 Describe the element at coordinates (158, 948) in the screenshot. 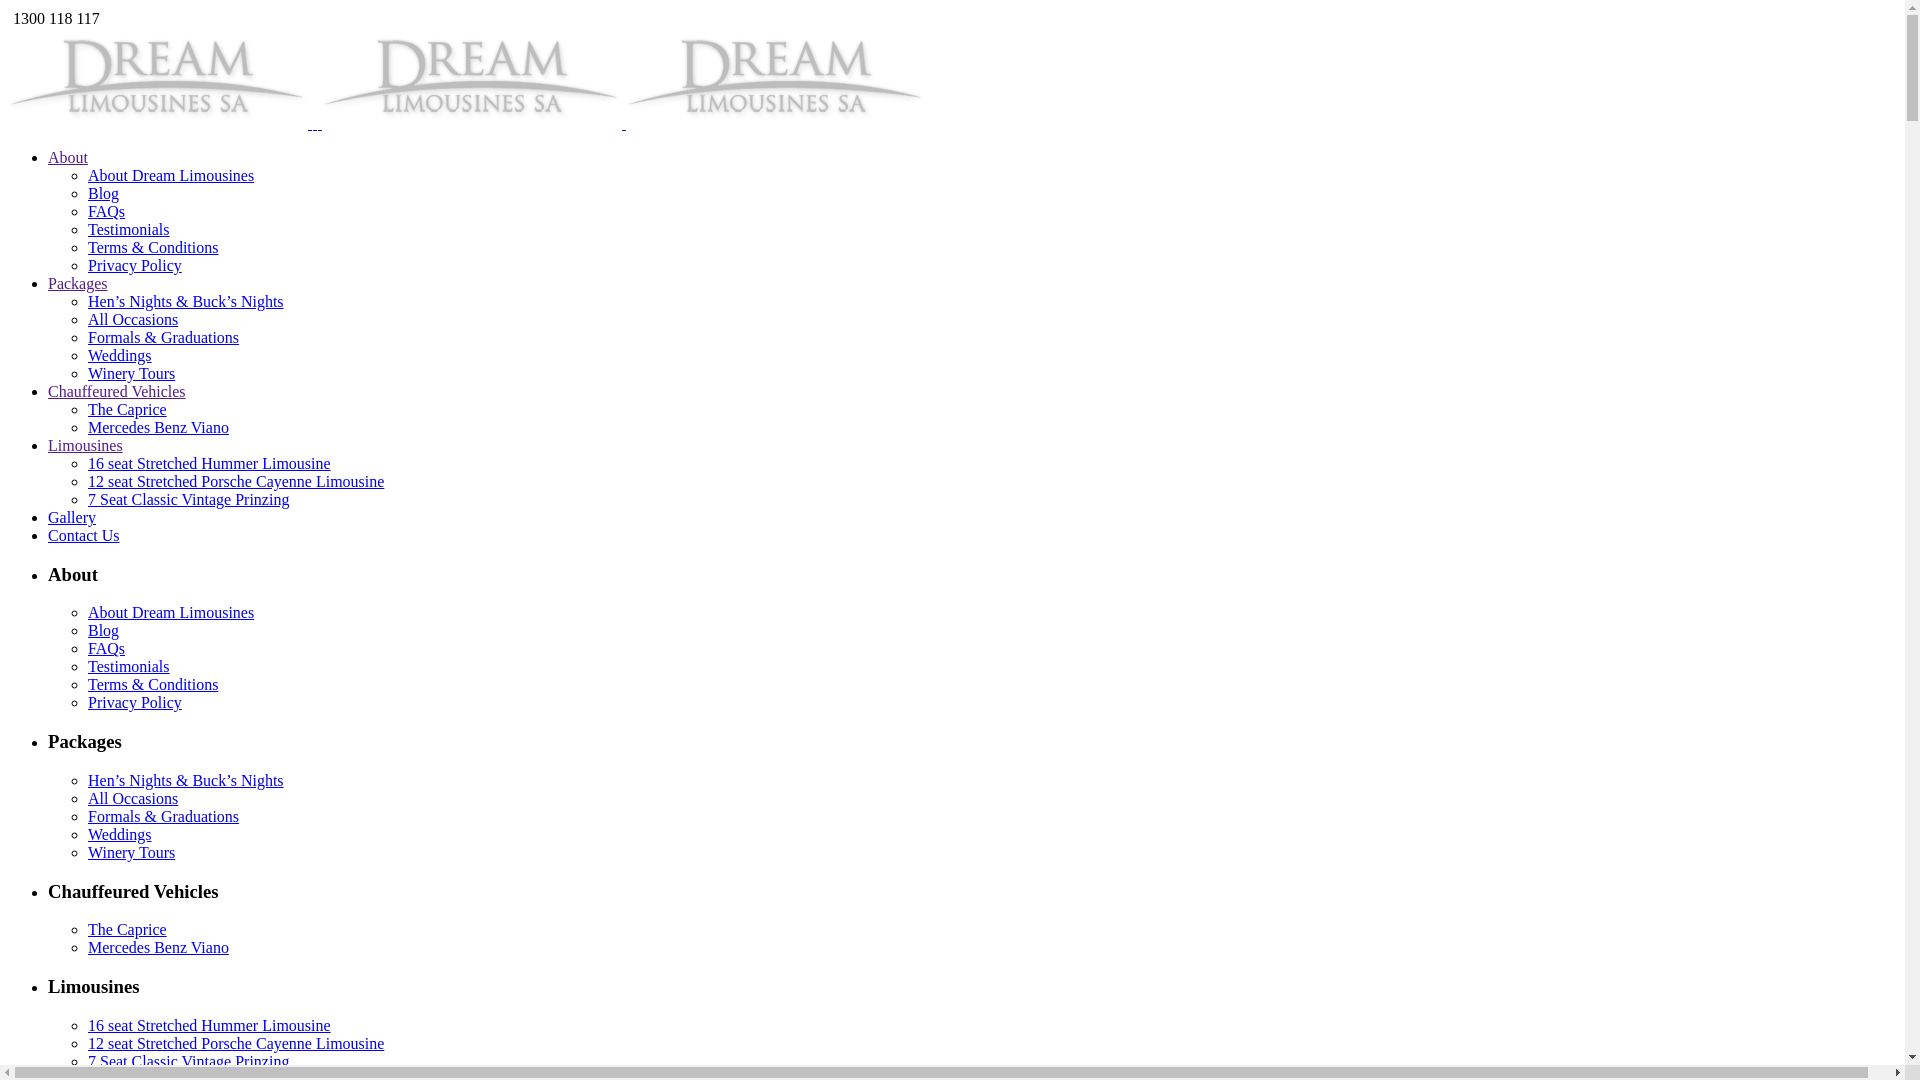

I see `Mercedes Benz Viano` at that location.